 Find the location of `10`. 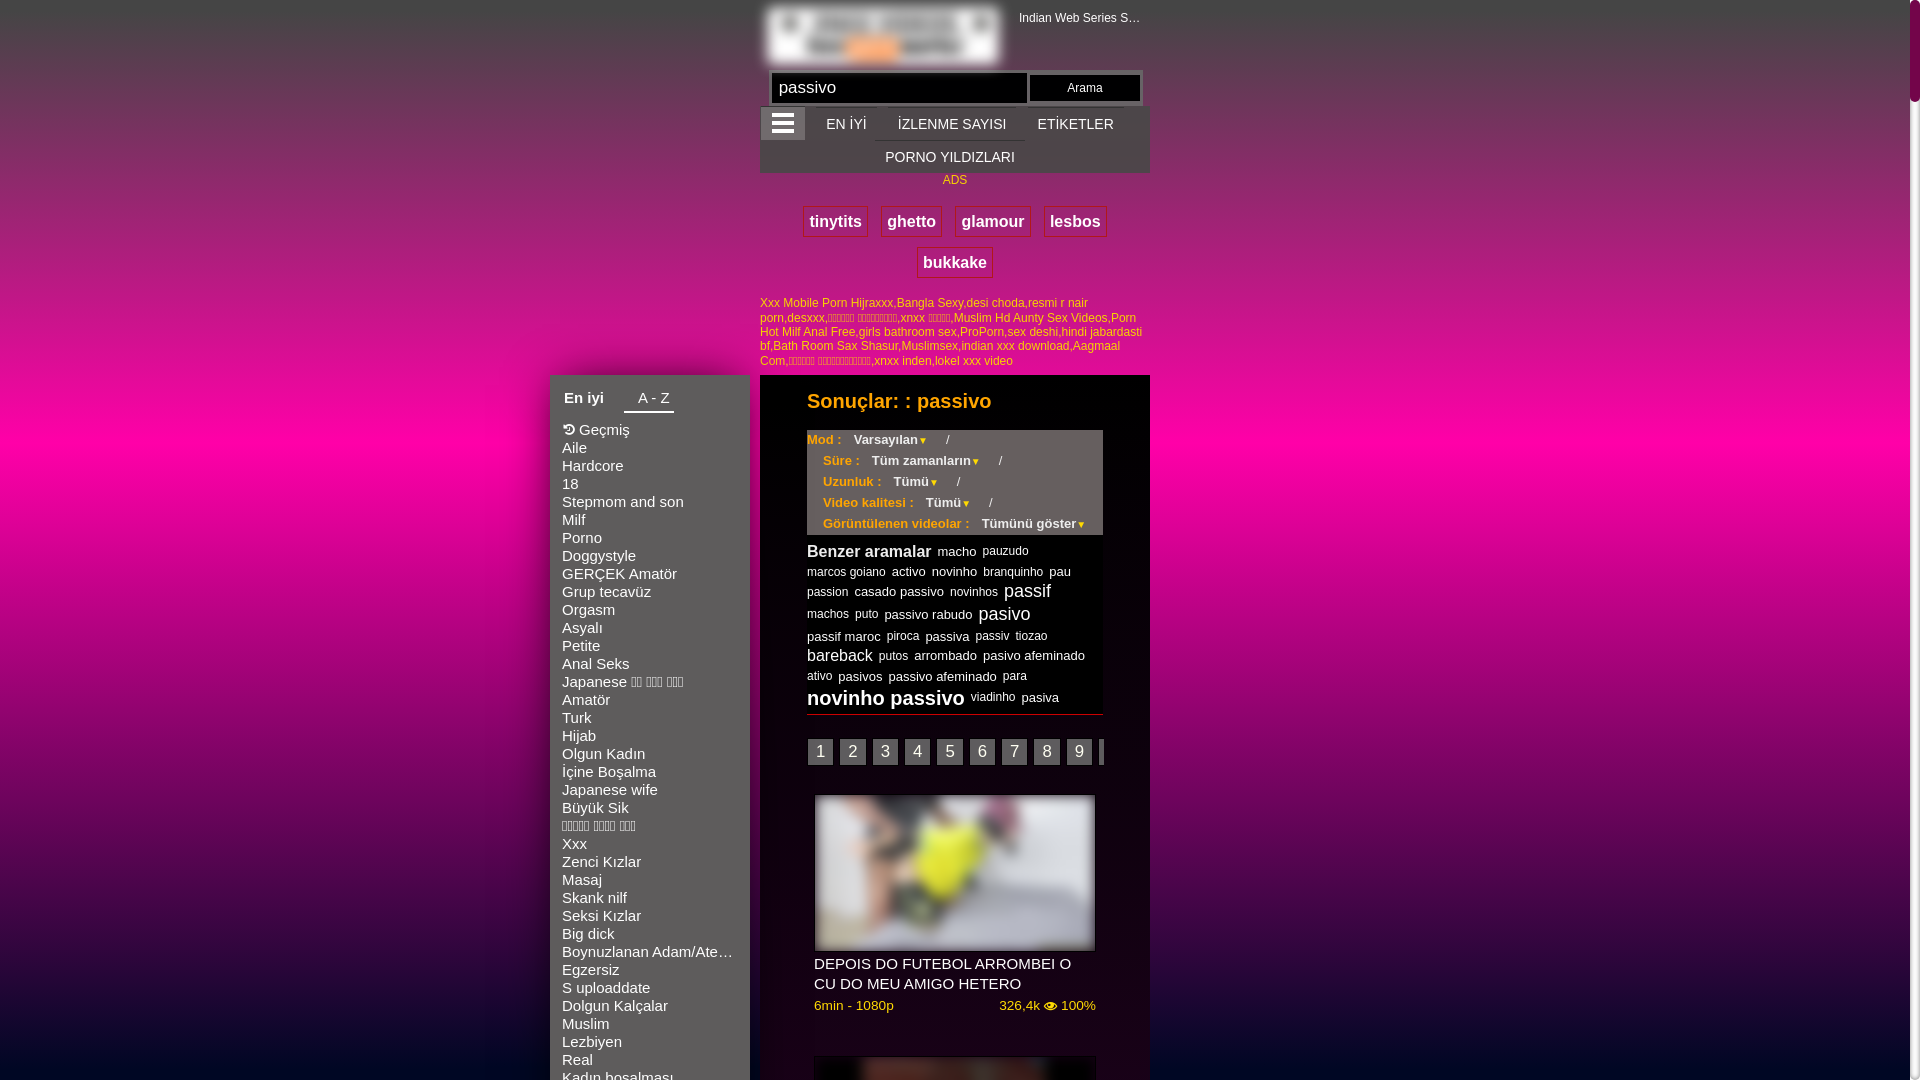

10 is located at coordinates (1116, 752).